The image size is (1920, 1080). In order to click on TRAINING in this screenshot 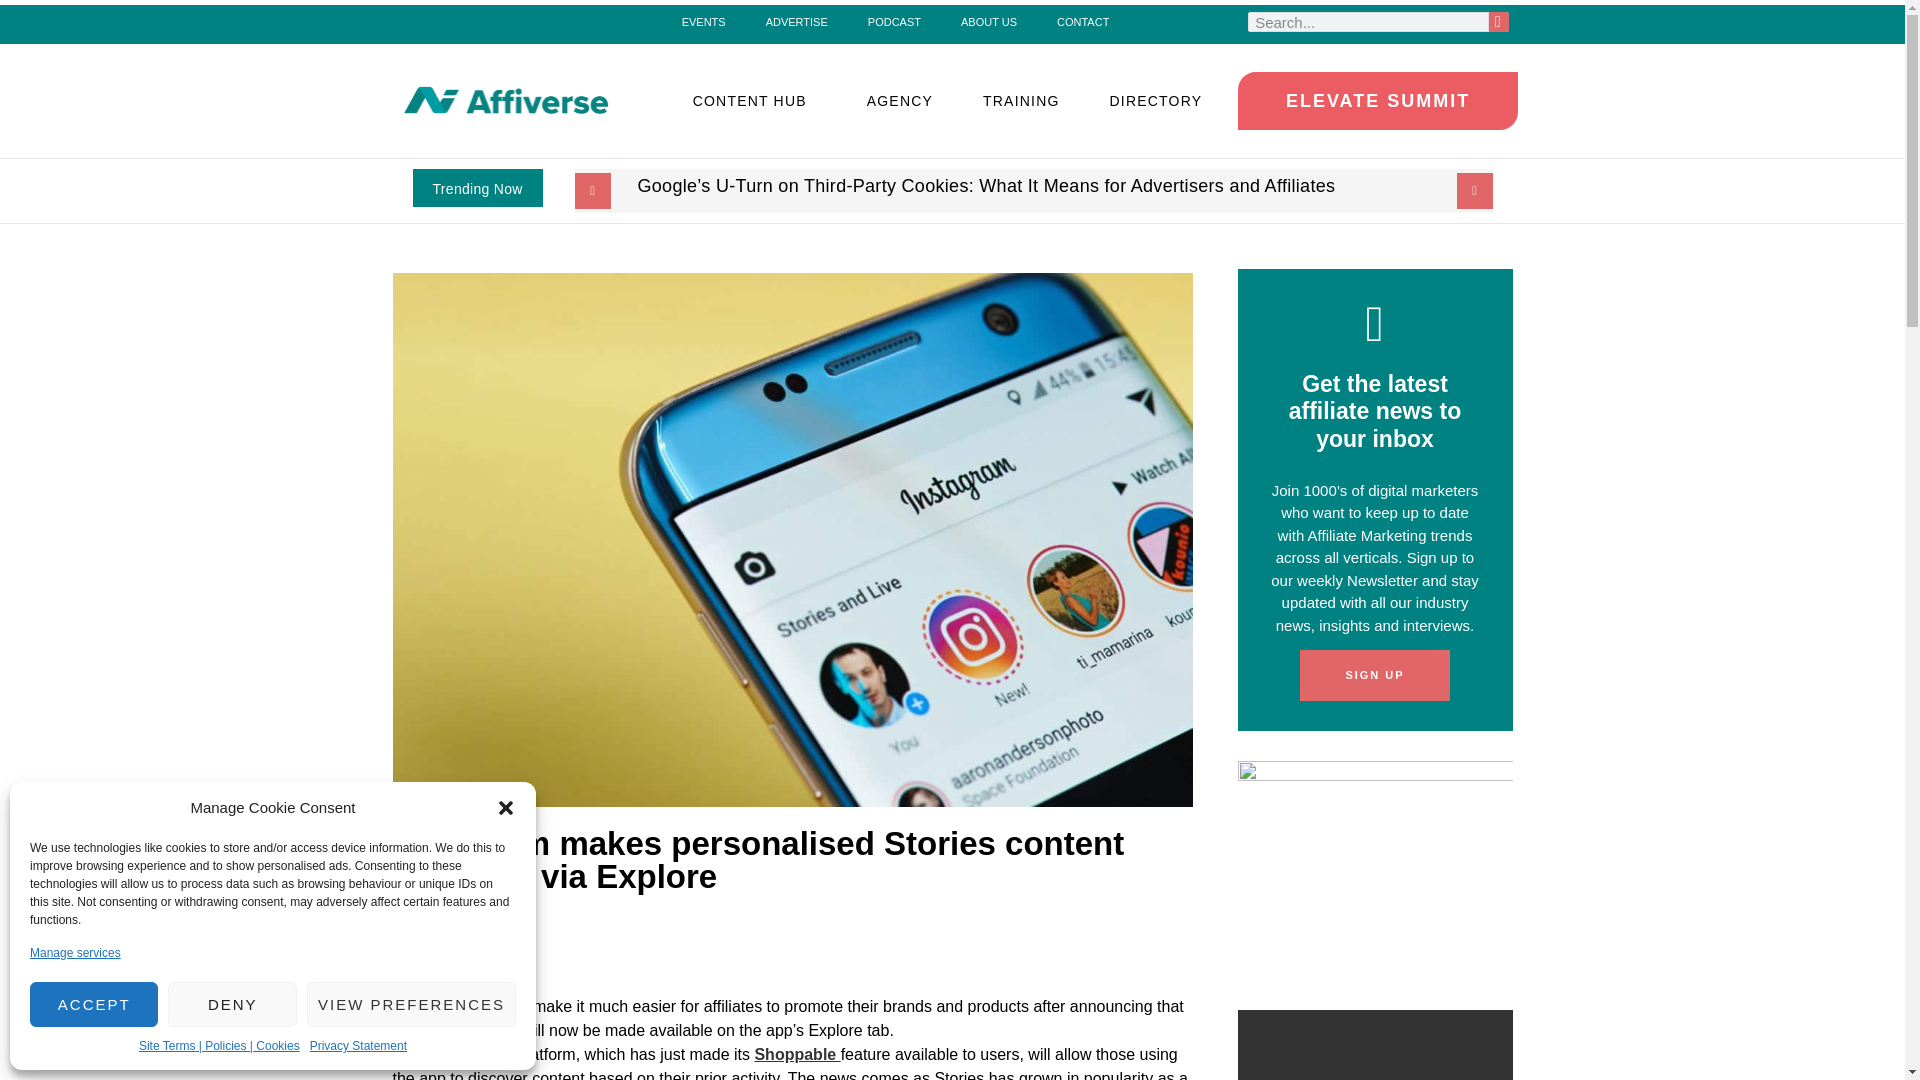, I will do `click(1021, 100)`.